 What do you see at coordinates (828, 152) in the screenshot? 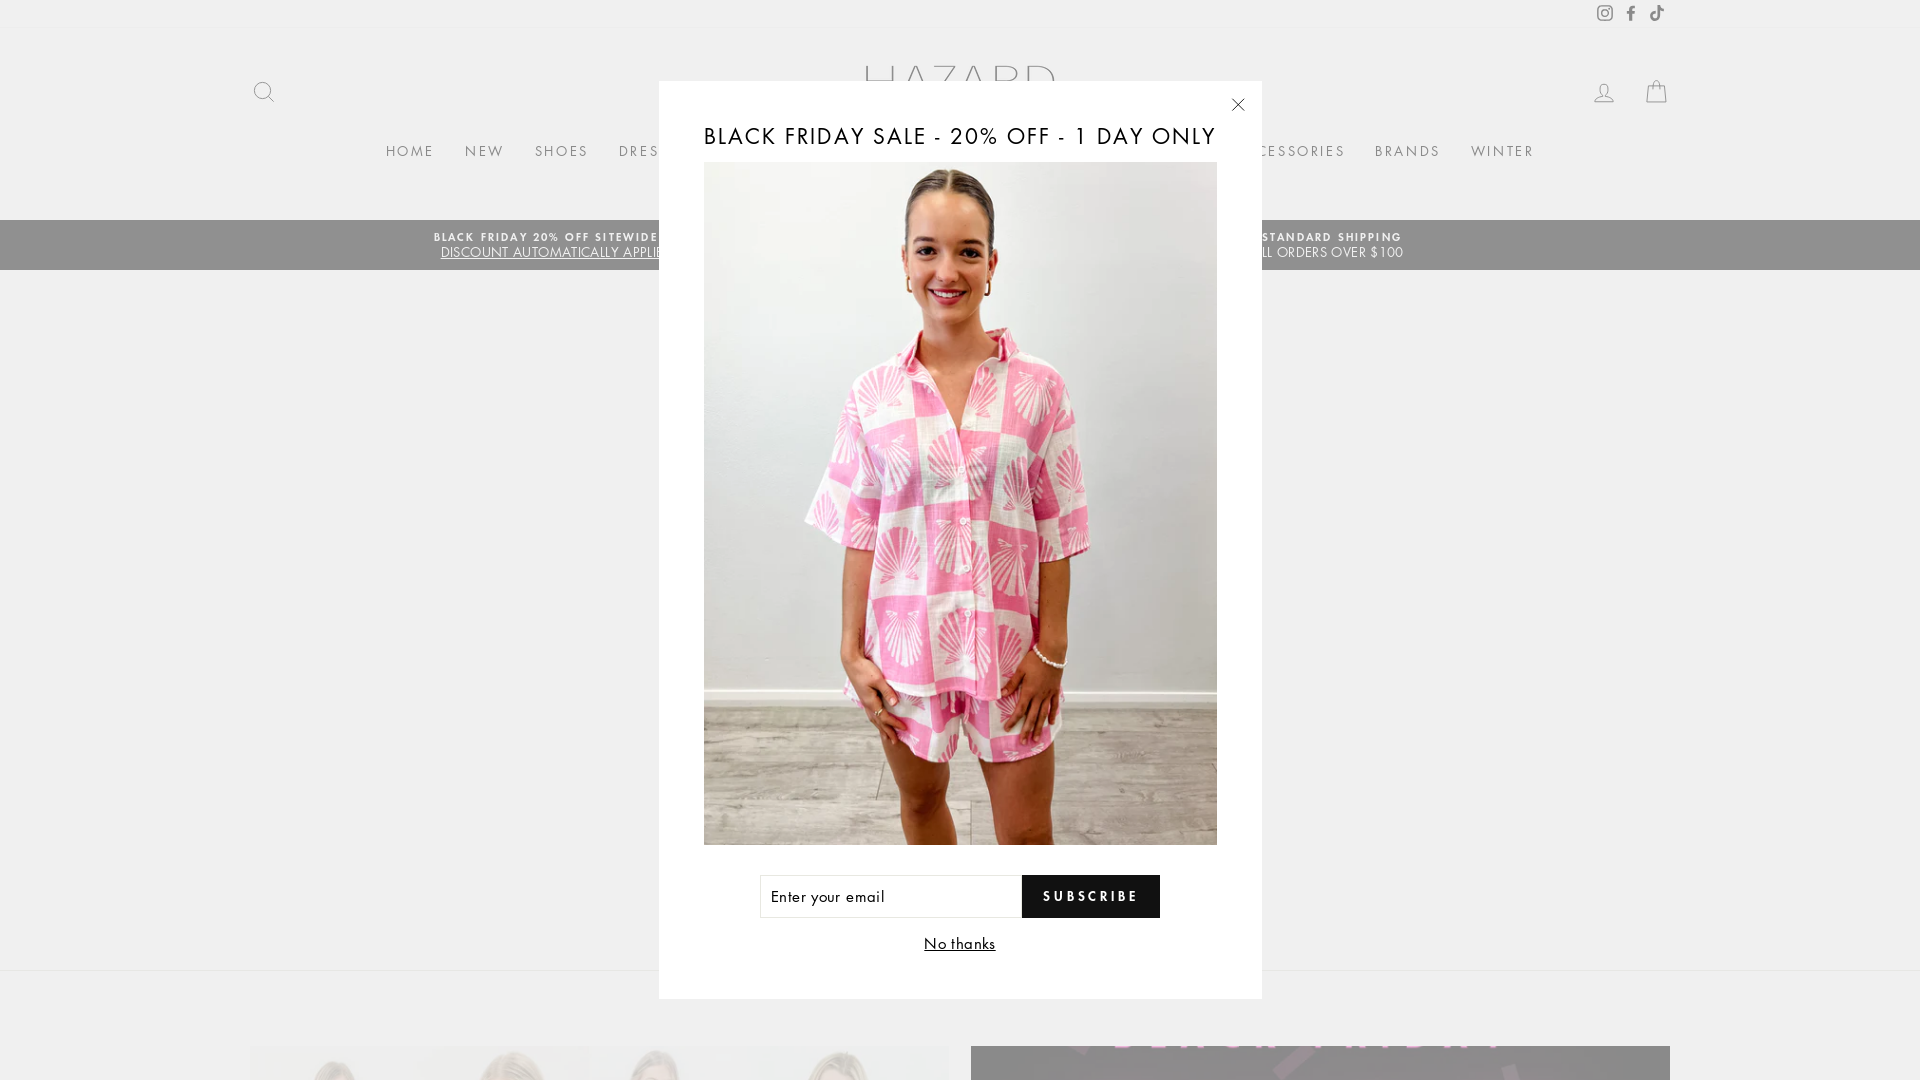
I see `JUMPSUITS` at bounding box center [828, 152].